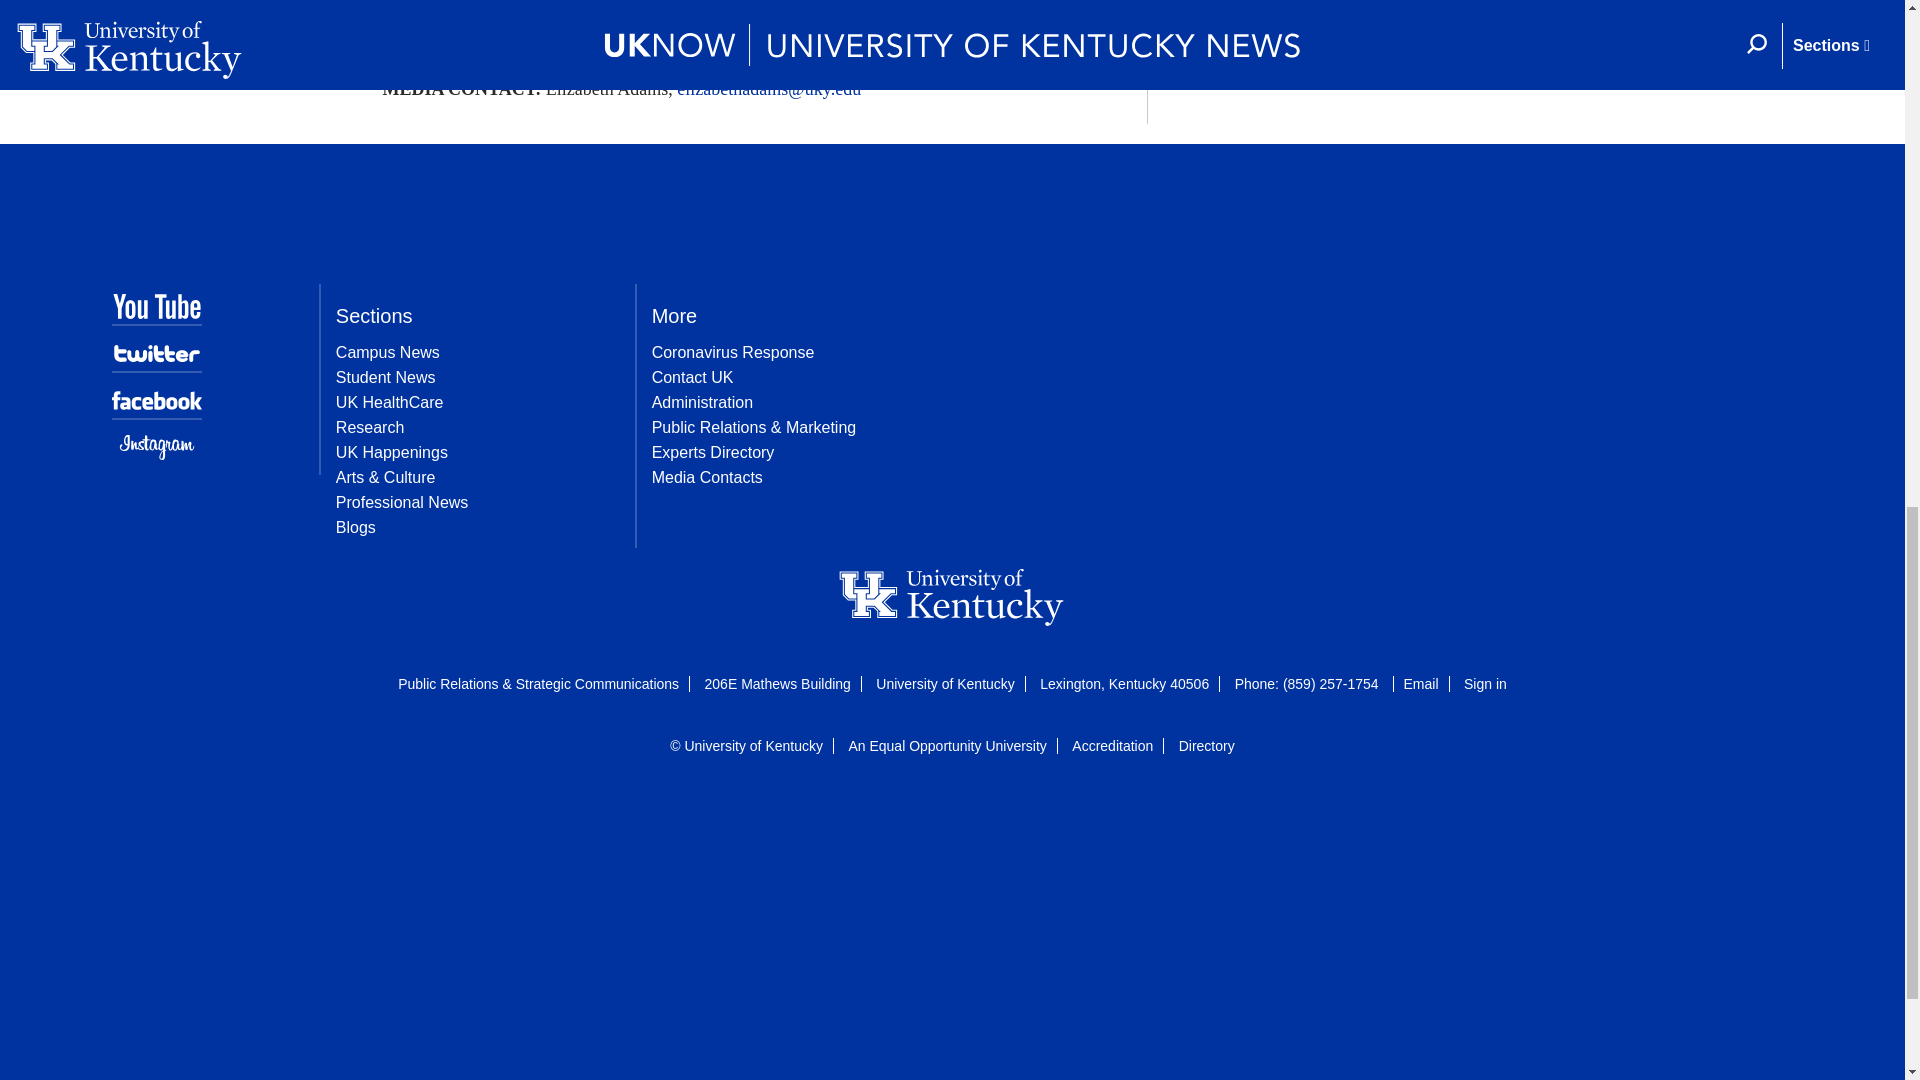 This screenshot has width=1920, height=1080. I want to click on UK HealthCare, so click(390, 402).